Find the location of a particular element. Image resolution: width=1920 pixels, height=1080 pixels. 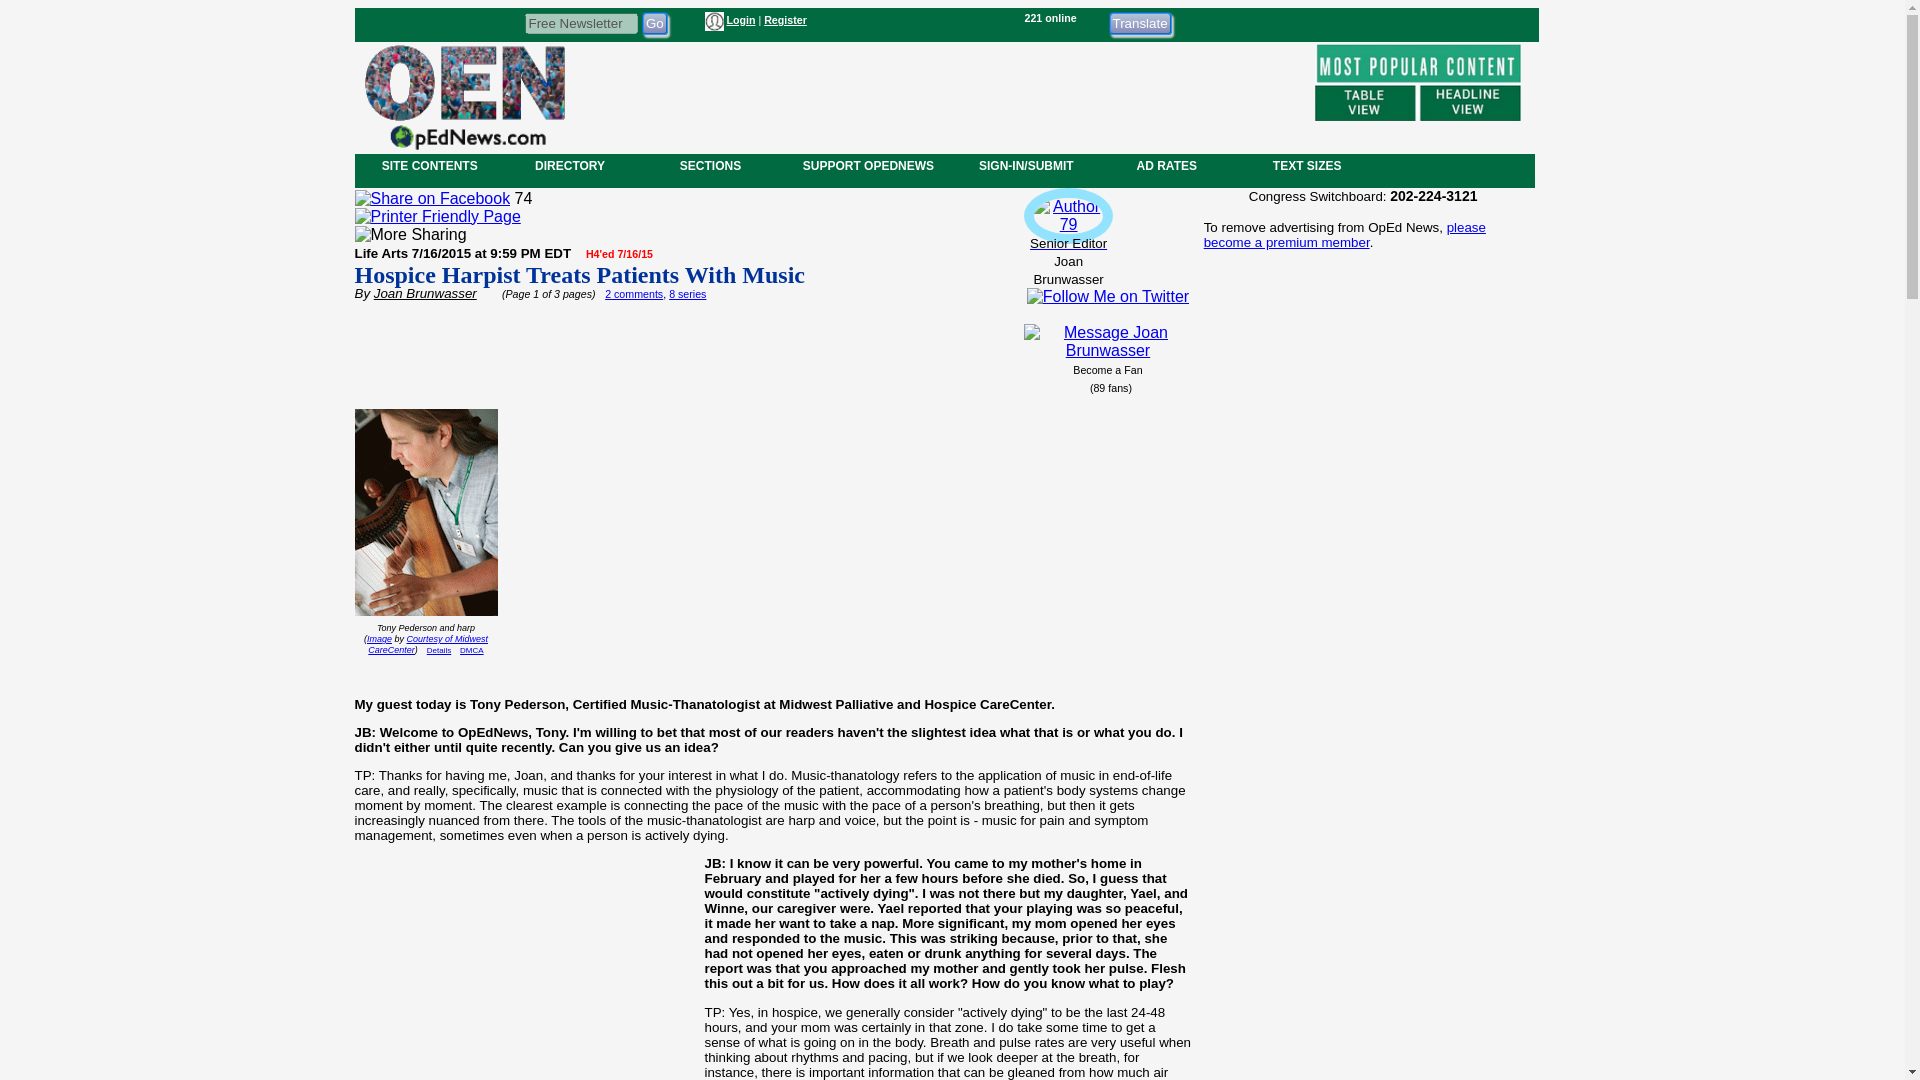

DMCA is located at coordinates (472, 650).